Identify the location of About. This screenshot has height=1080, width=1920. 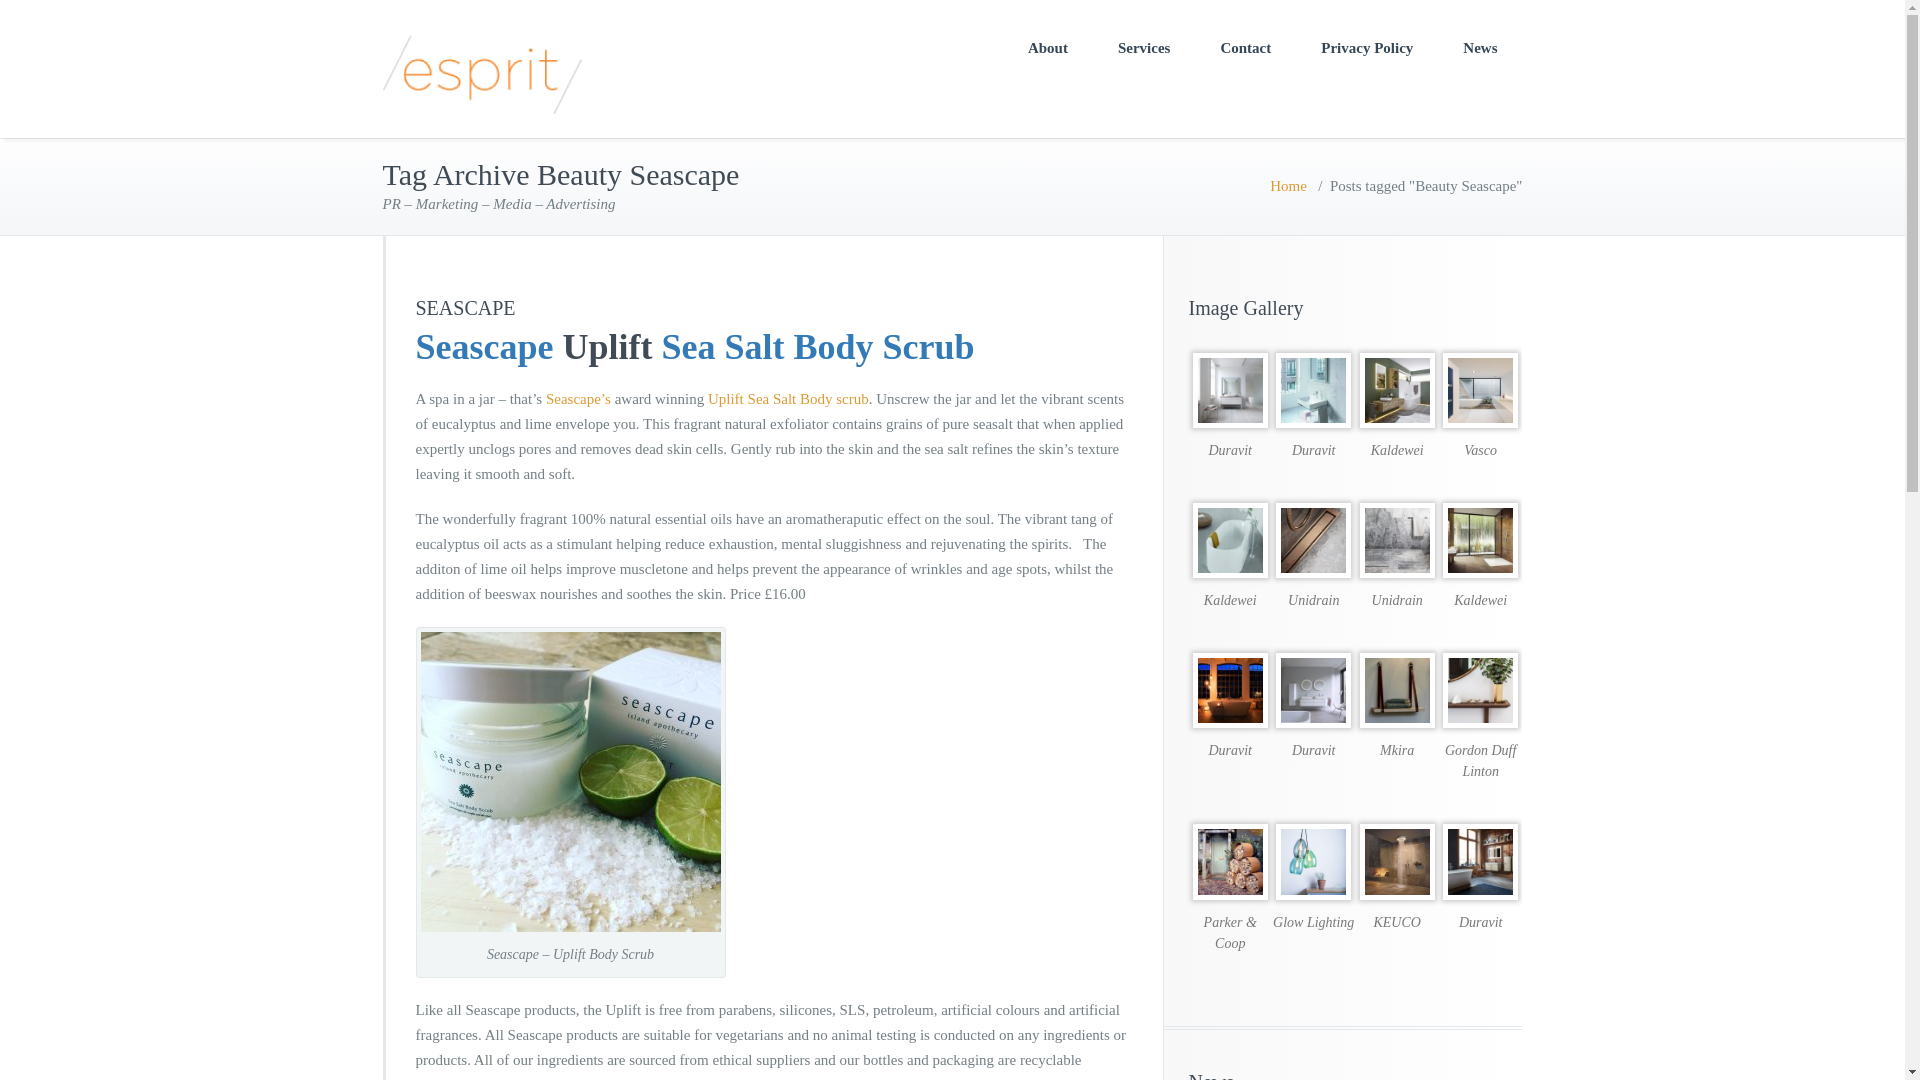
(1047, 48).